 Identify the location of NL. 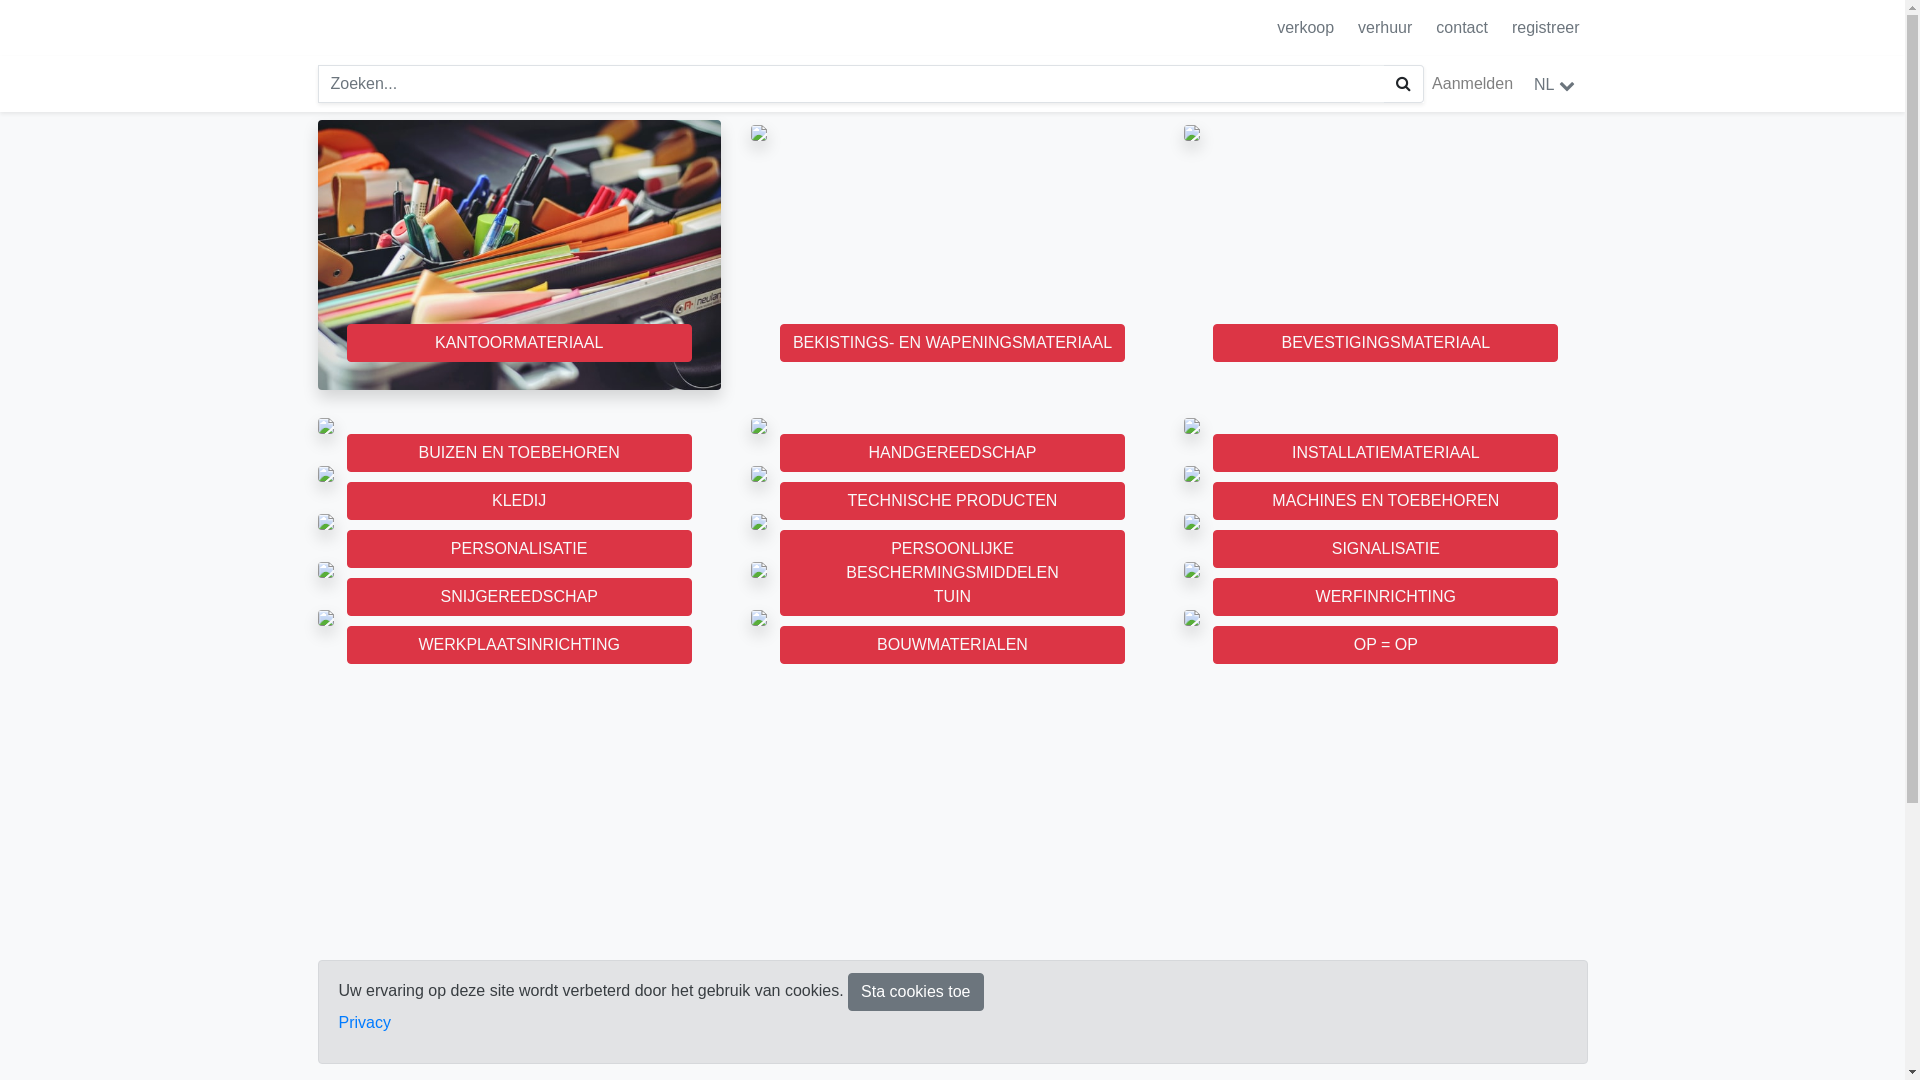
(1554, 84).